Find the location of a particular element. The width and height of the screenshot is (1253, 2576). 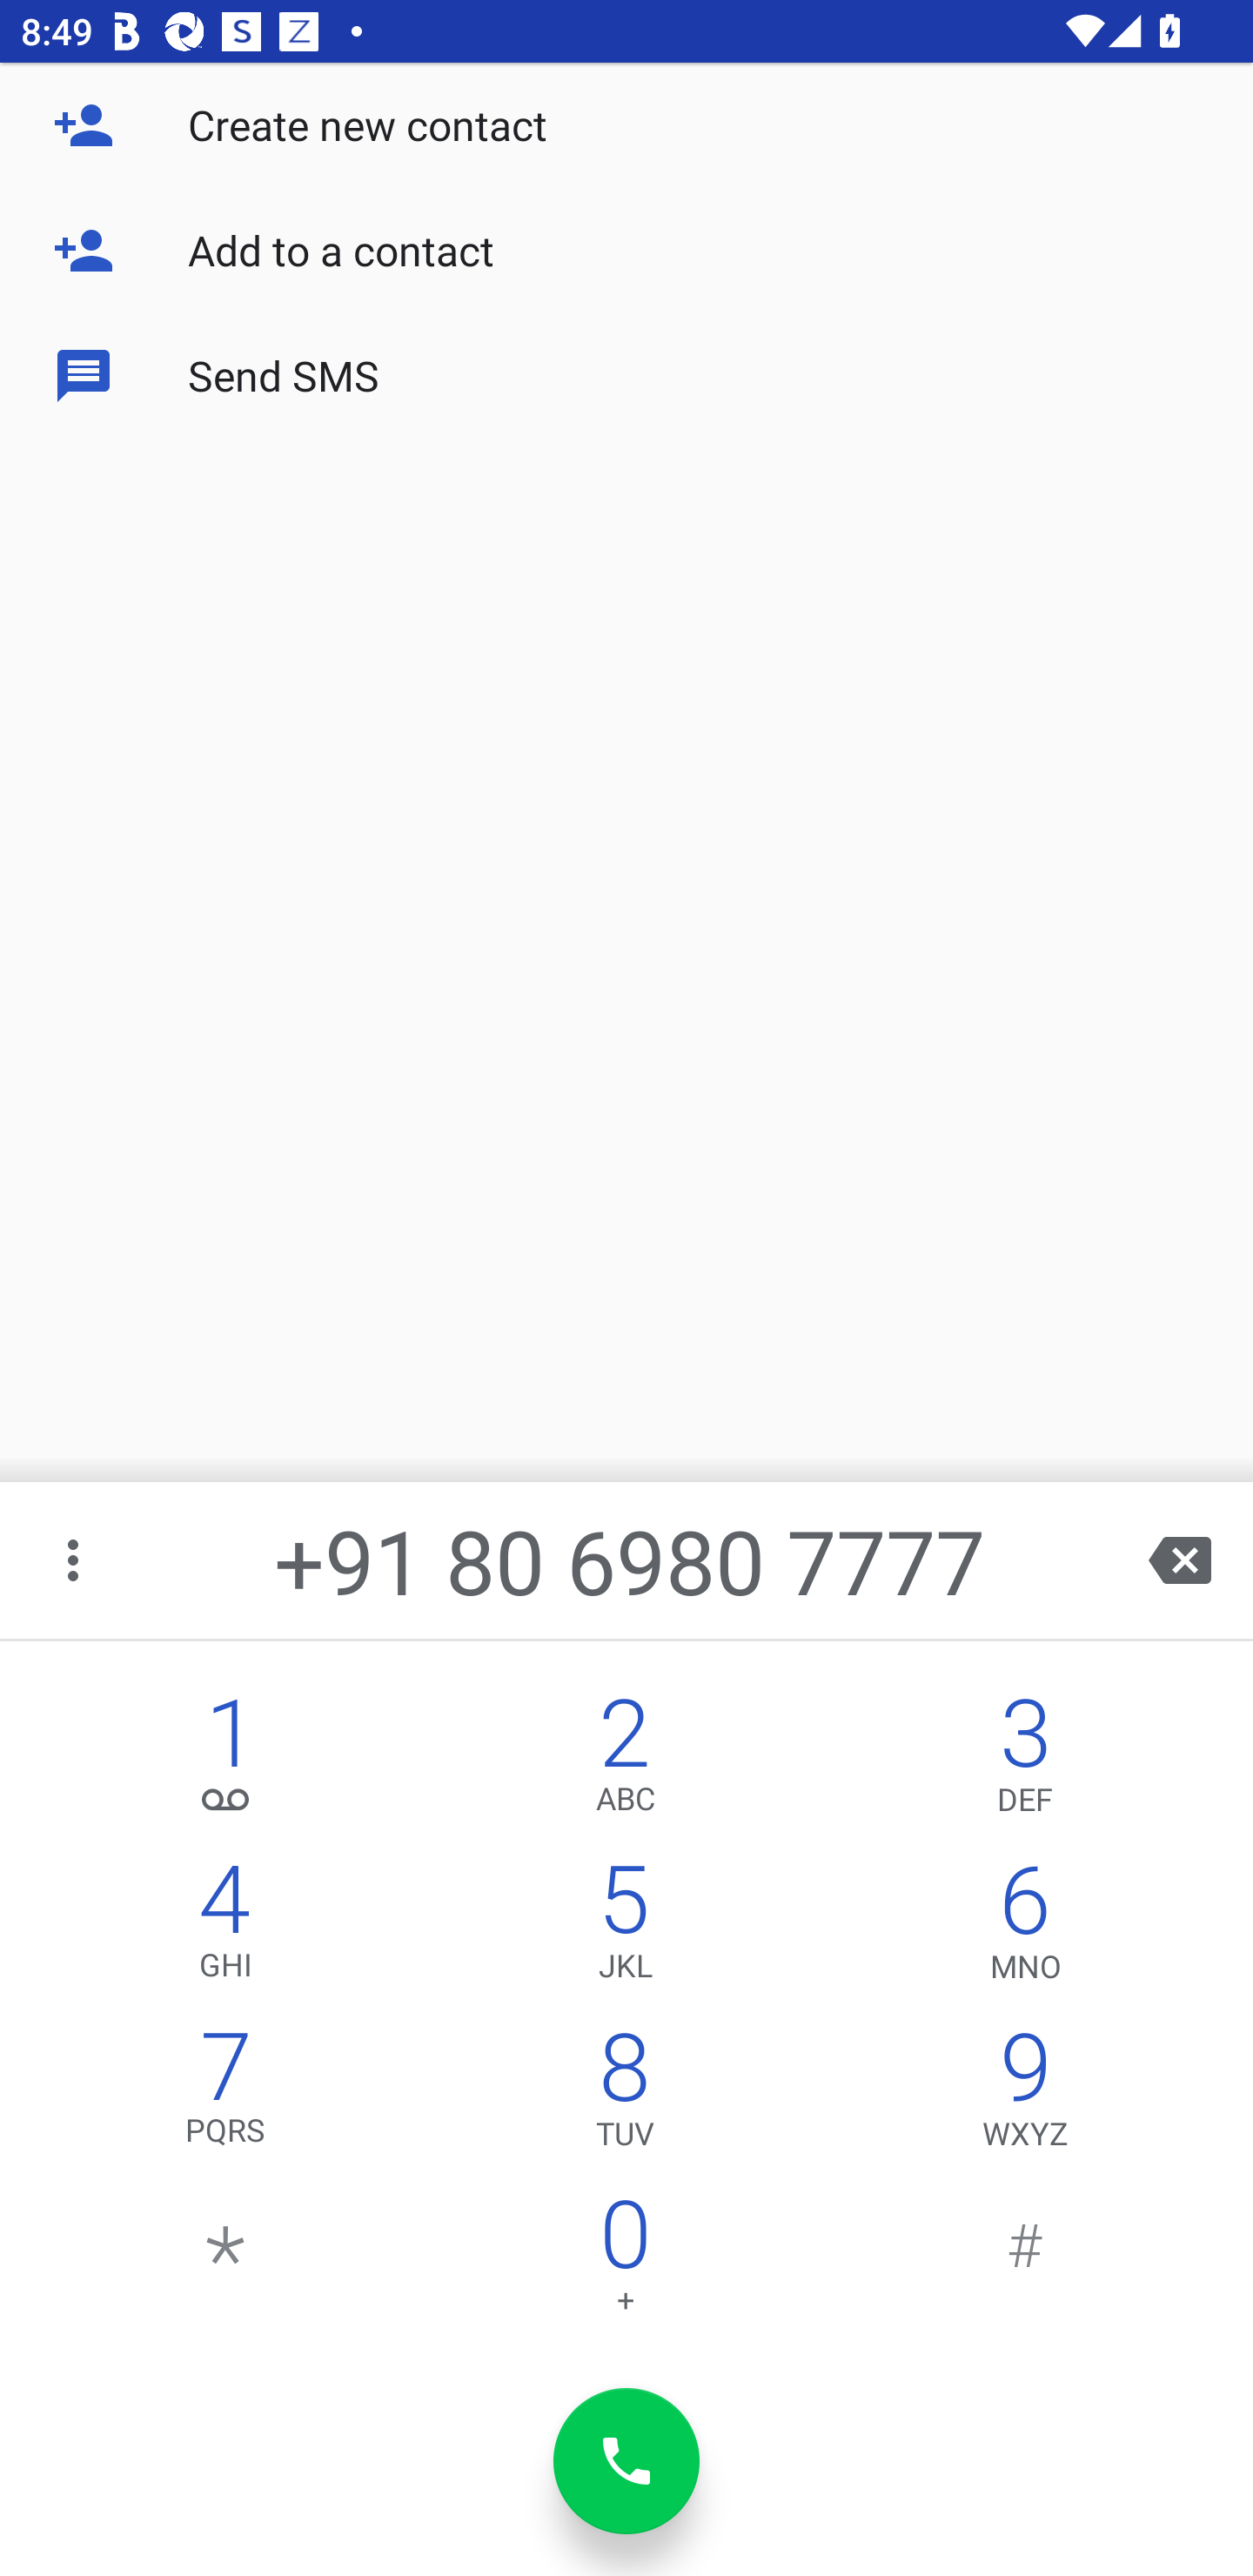

5,JKL 5 JKL is located at coordinates (625, 1928).